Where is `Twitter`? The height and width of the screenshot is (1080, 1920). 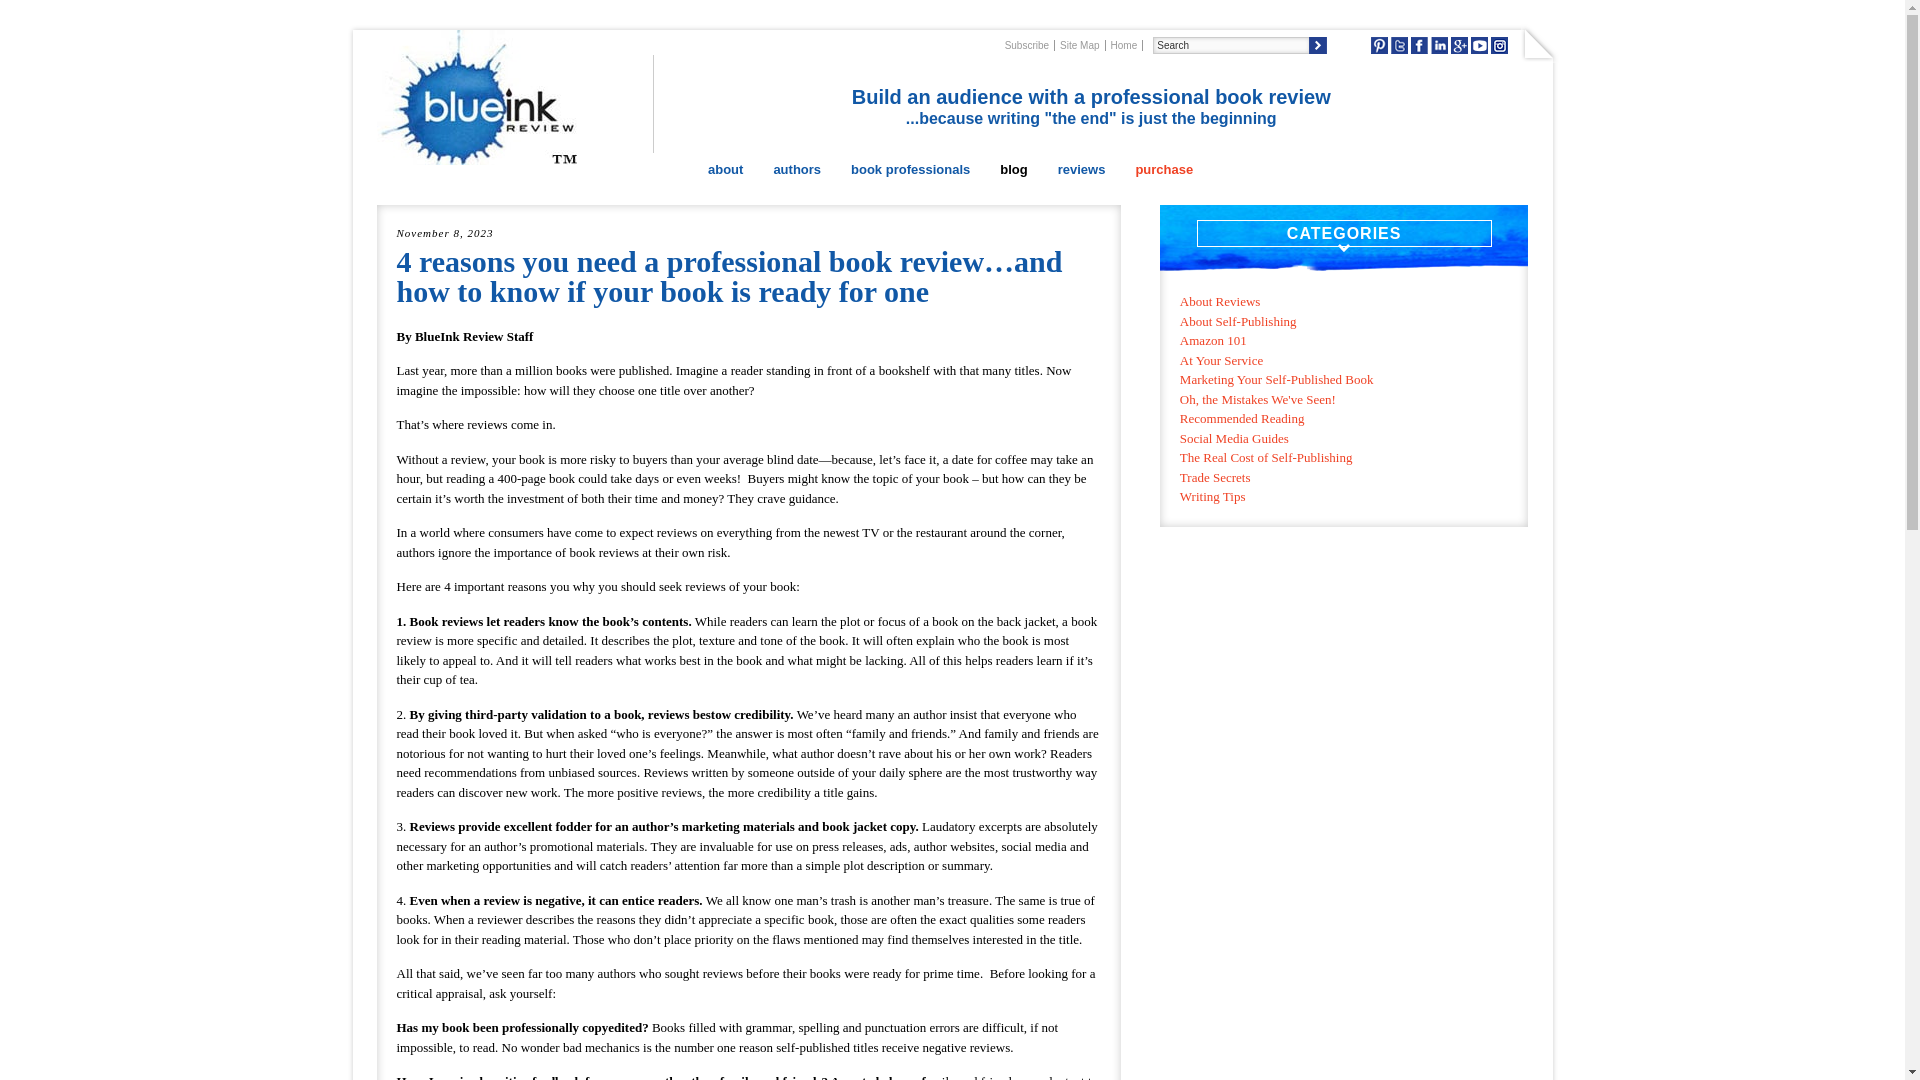 Twitter is located at coordinates (1398, 45).